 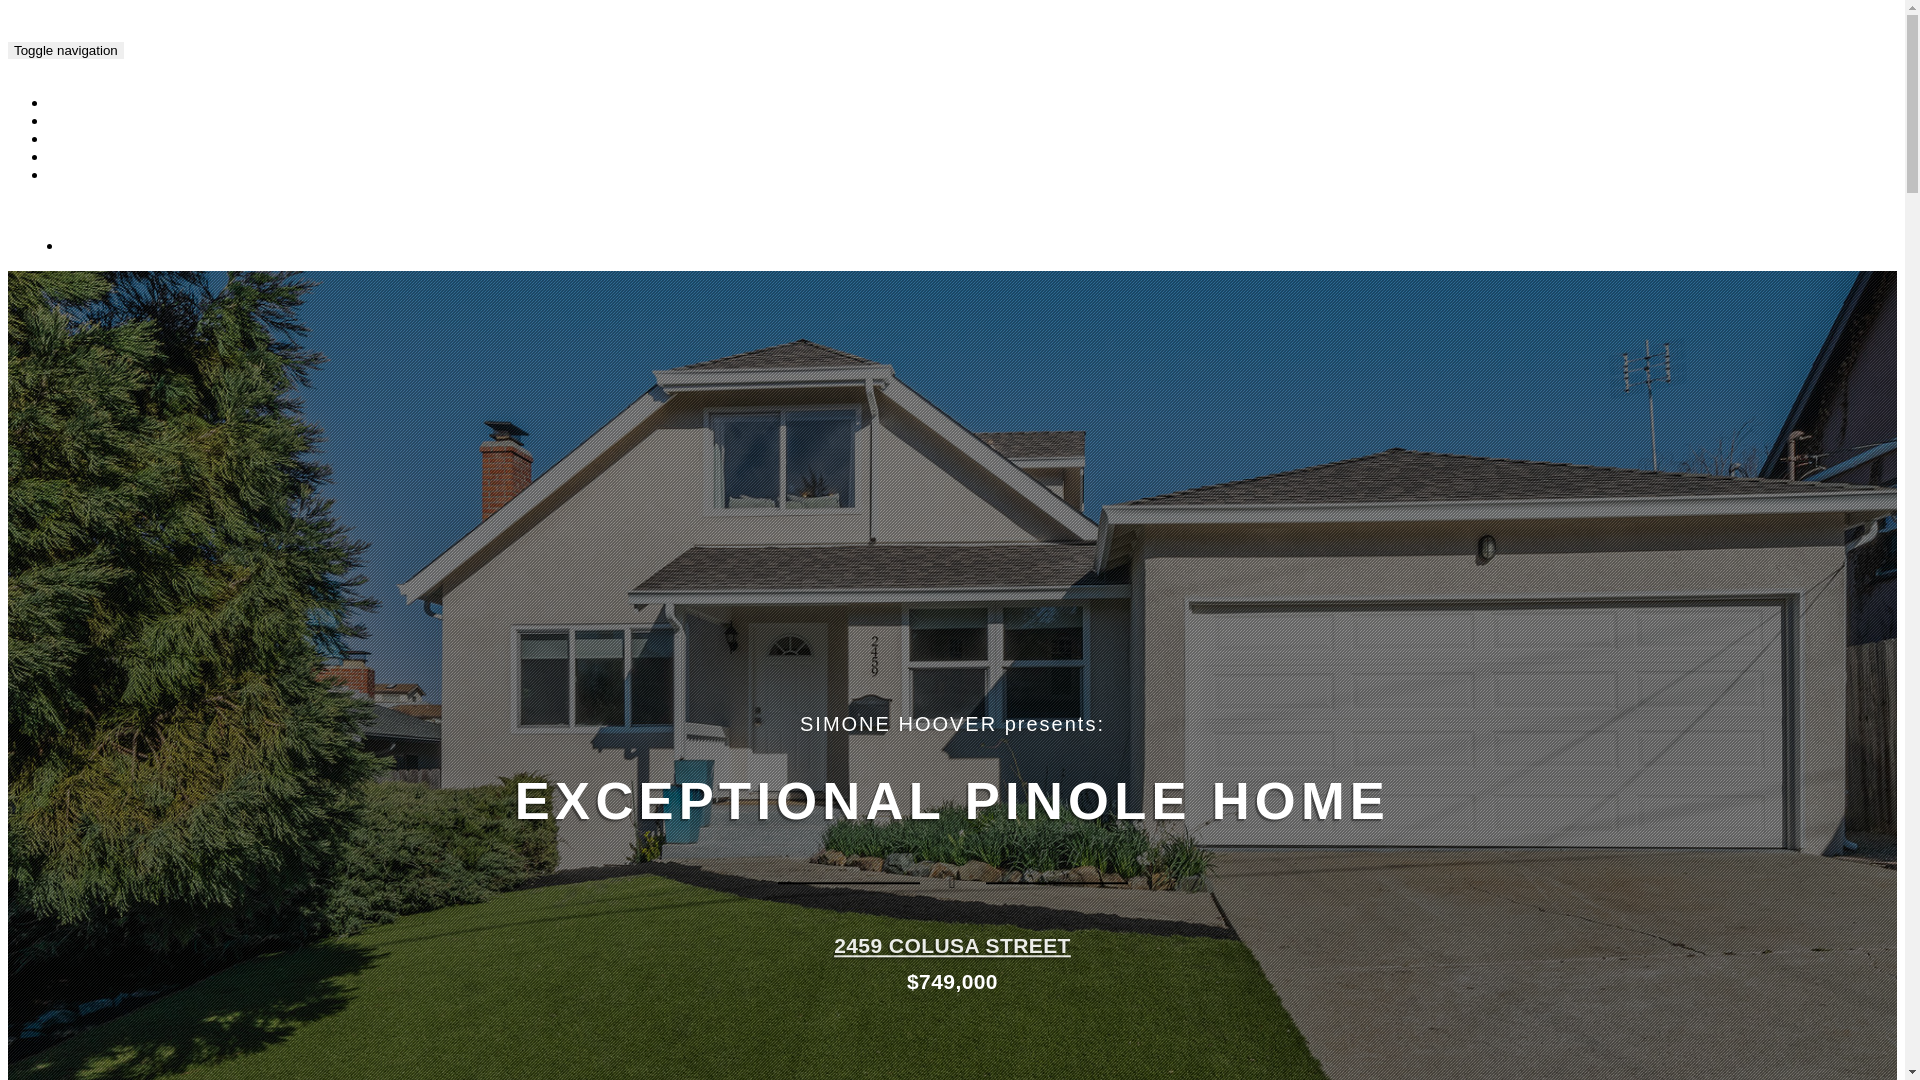 I want to click on GALLERY, so click(x=93, y=104).